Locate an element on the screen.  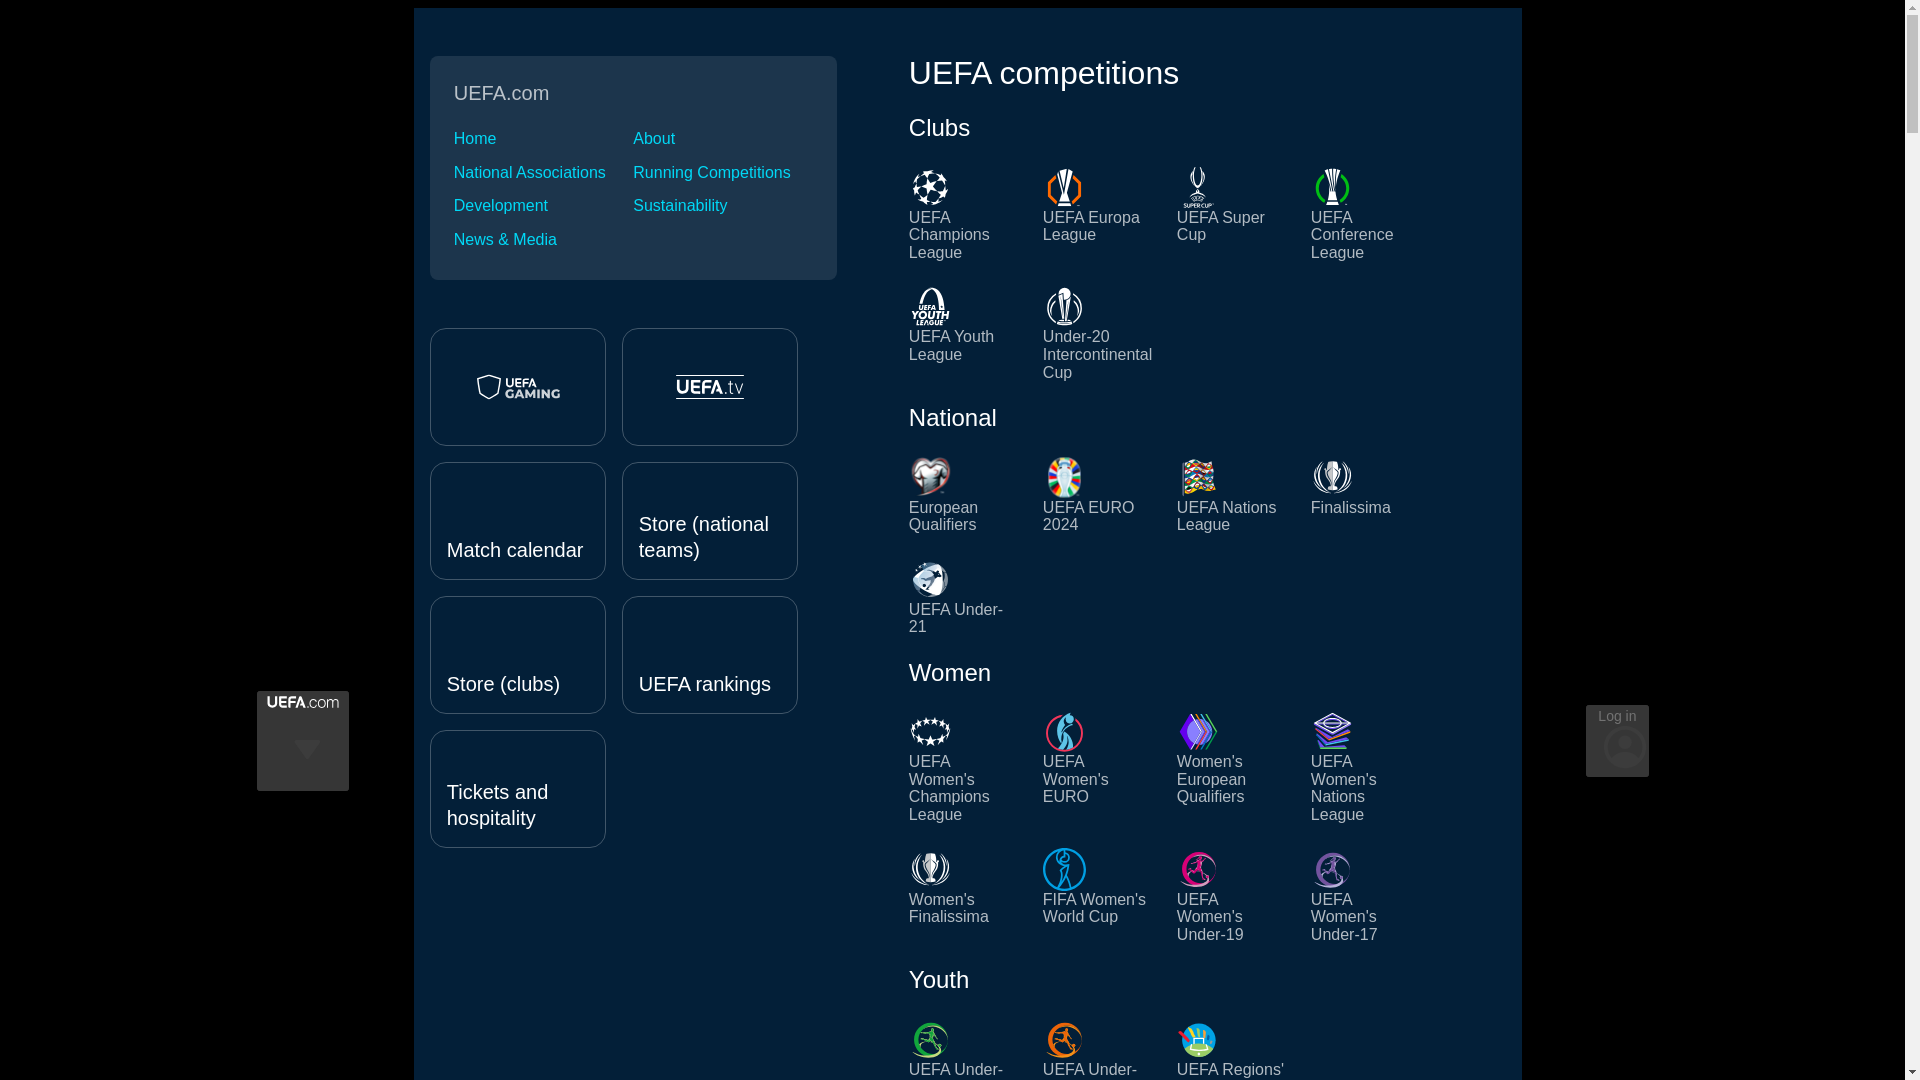
UEFA EURO 2024 is located at coordinates (1098, 494).